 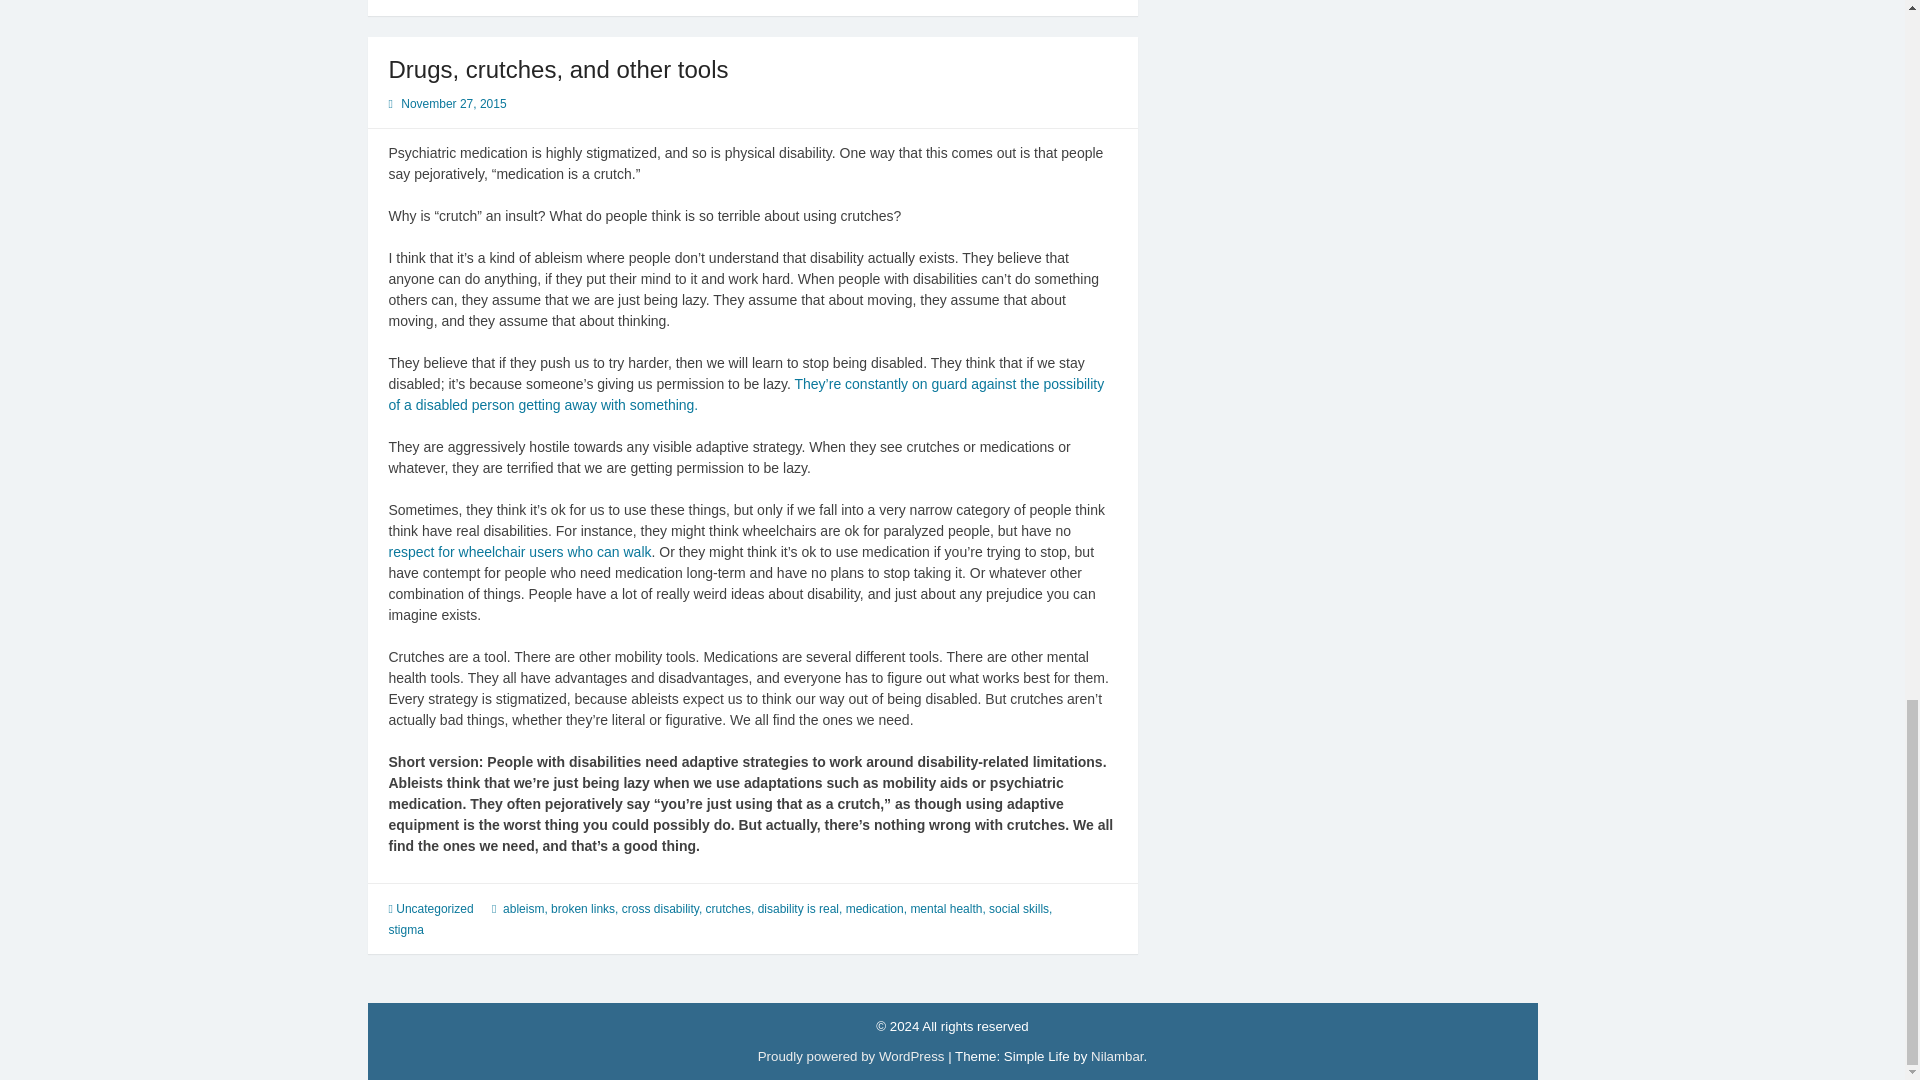 What do you see at coordinates (946, 908) in the screenshot?
I see `mental health` at bounding box center [946, 908].